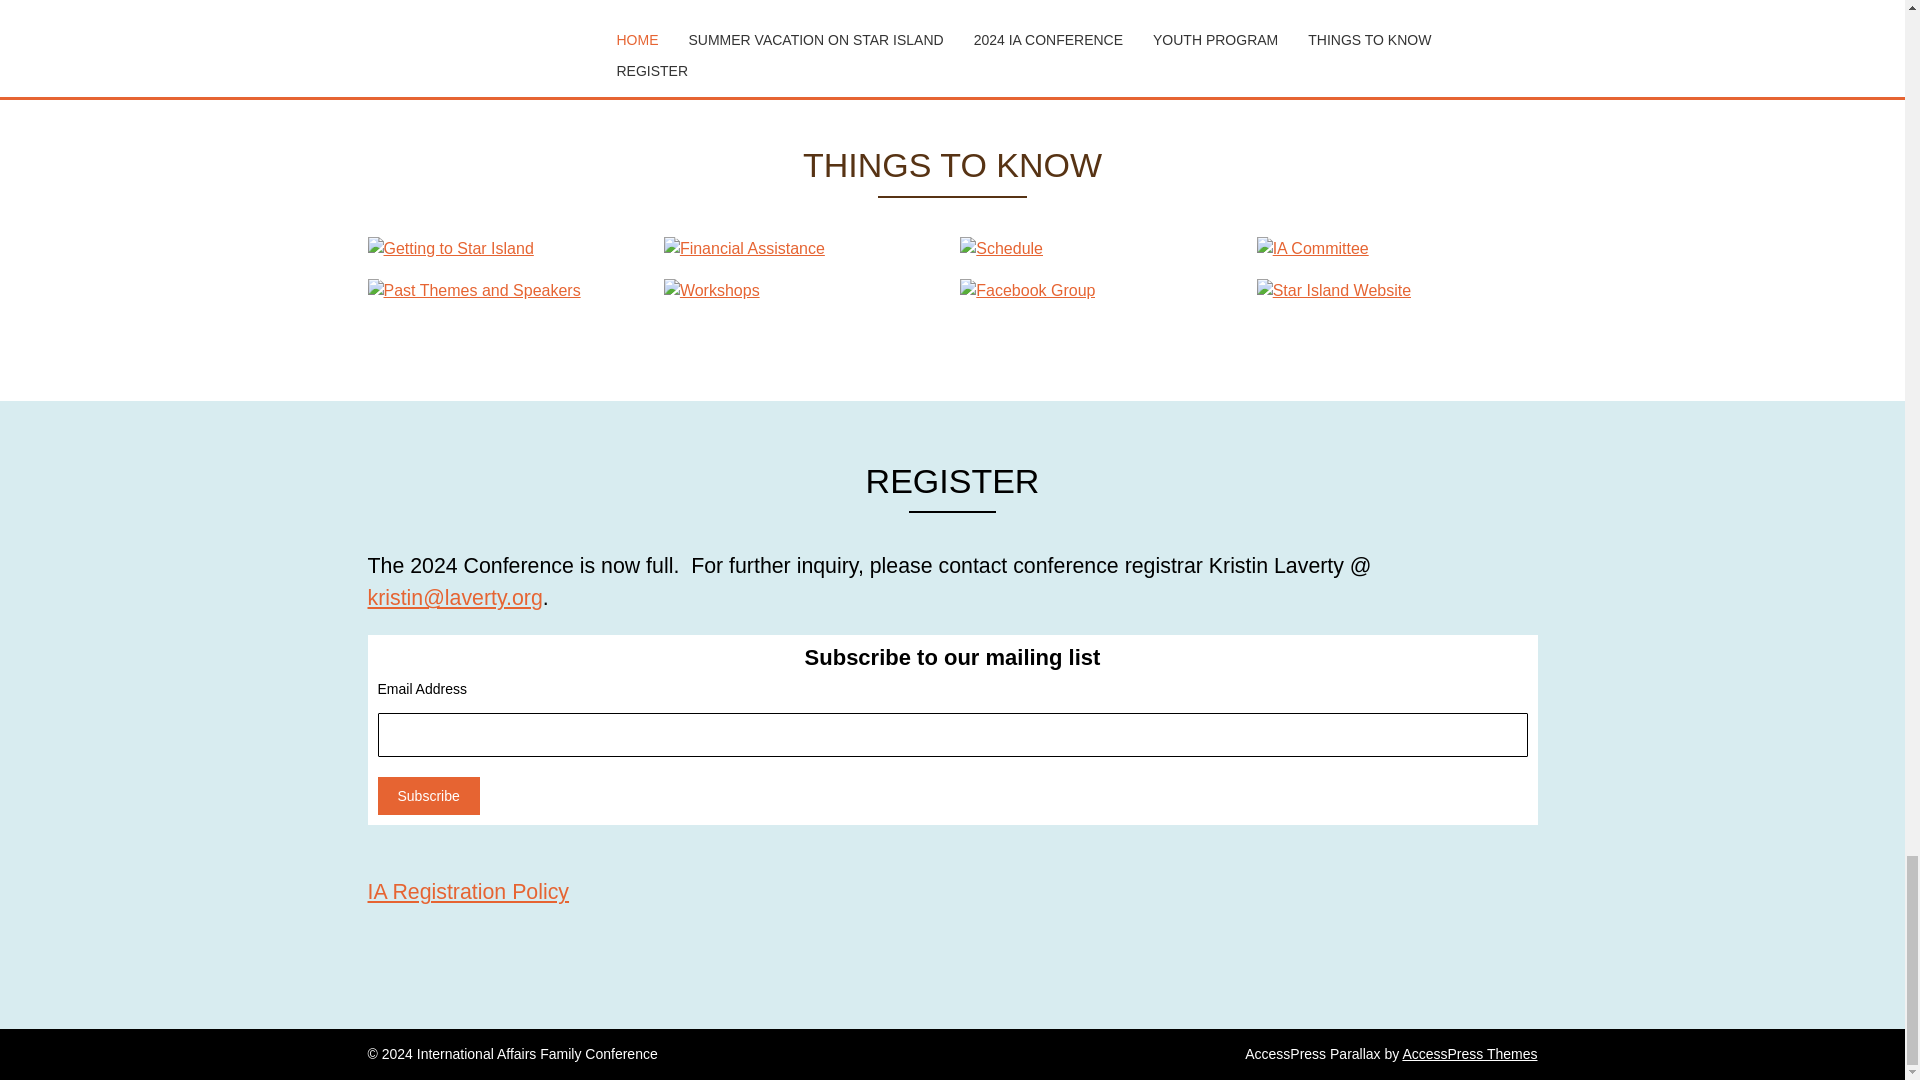 The image size is (1920, 1080). Describe the element at coordinates (1100, 290) in the screenshot. I see `Facebook Group` at that location.